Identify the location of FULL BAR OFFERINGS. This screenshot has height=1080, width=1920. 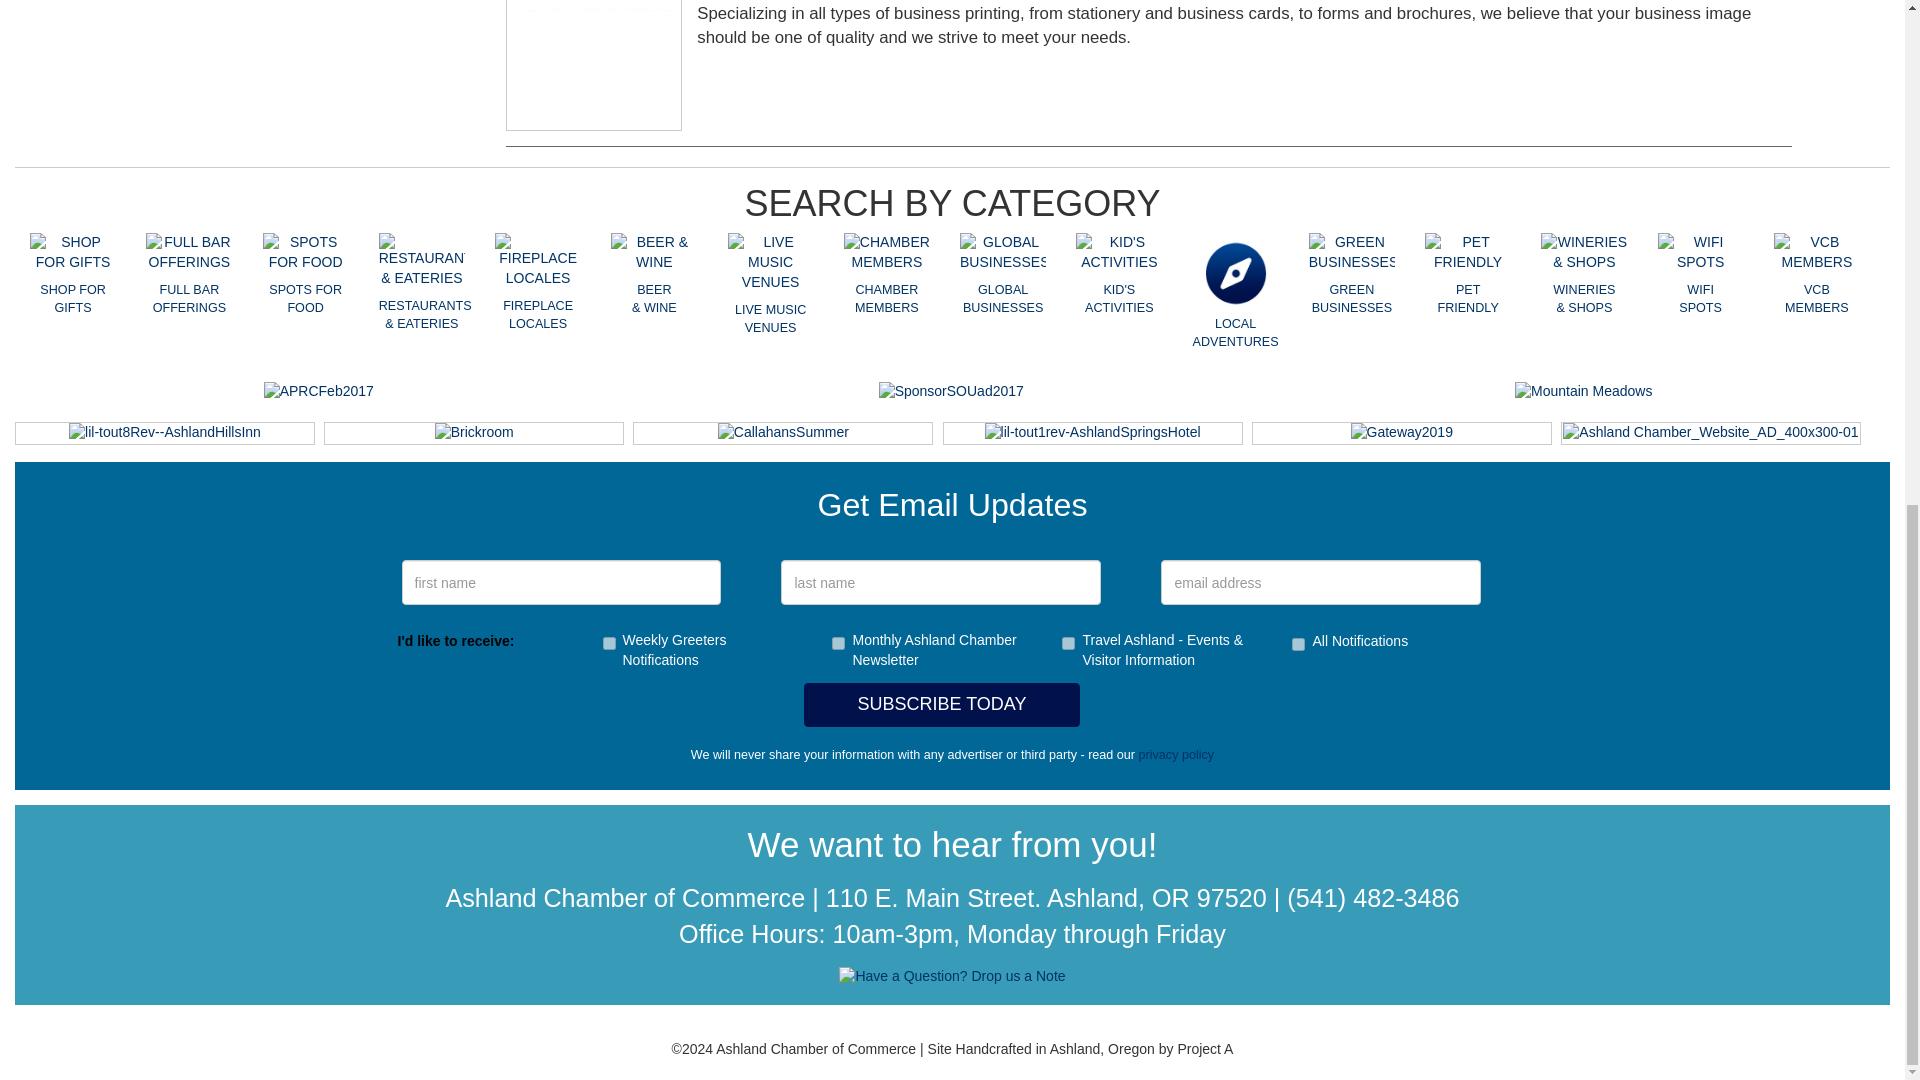
(188, 253).